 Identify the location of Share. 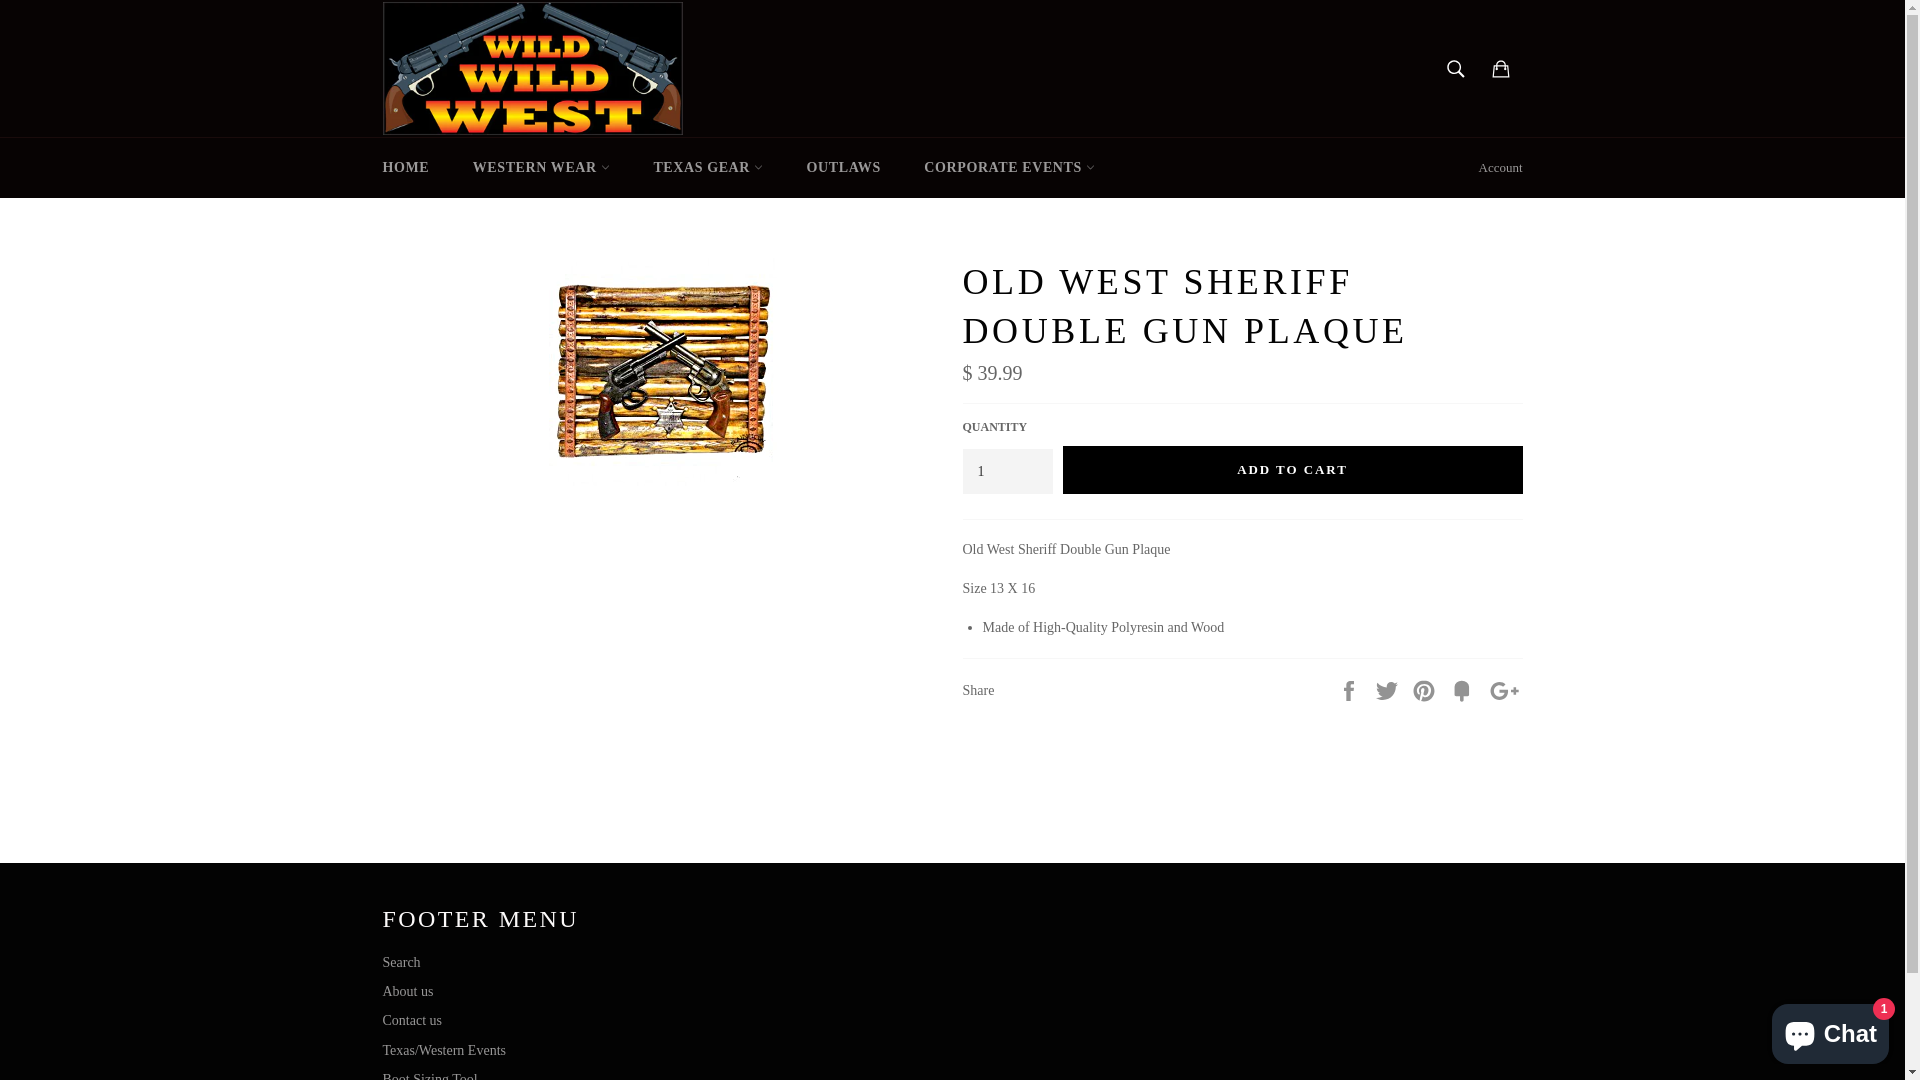
(1351, 690).